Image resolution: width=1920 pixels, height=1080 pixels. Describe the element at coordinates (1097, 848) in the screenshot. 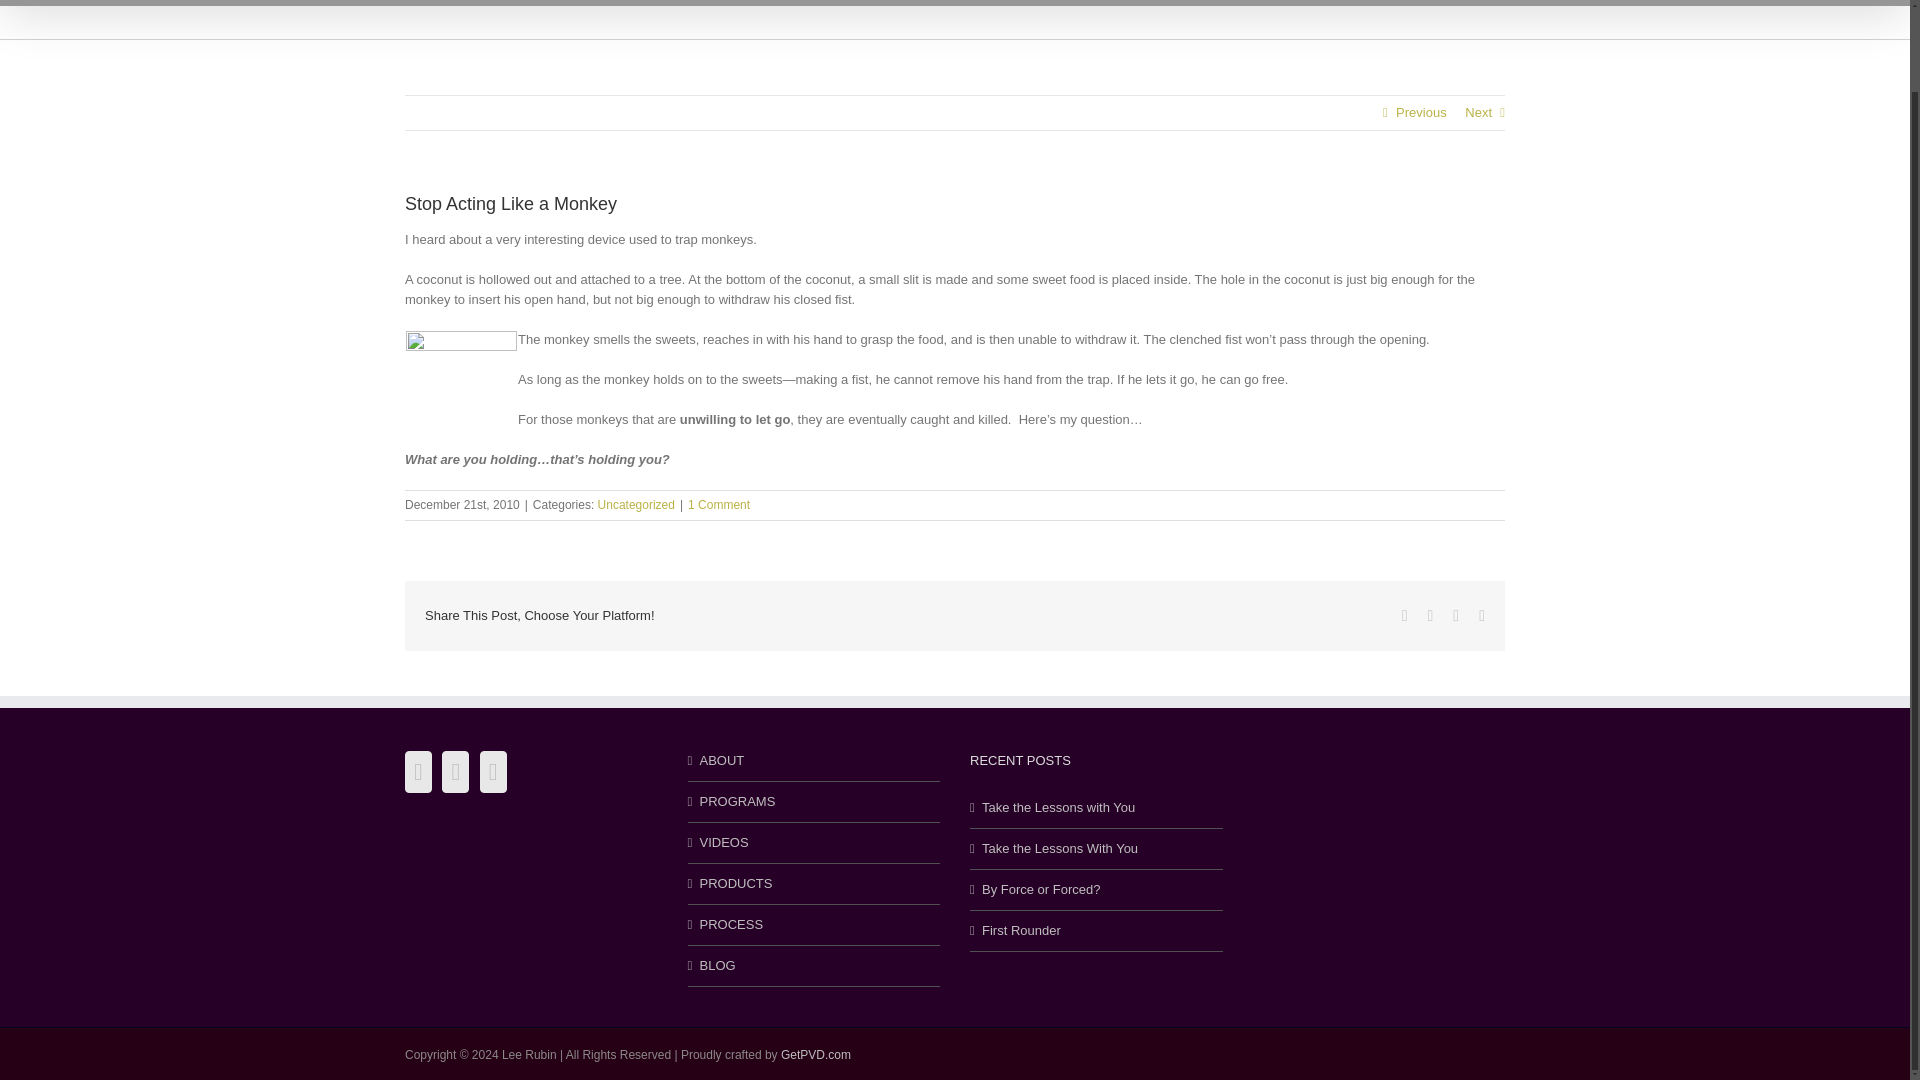

I see `Take the Lessons With You` at that location.